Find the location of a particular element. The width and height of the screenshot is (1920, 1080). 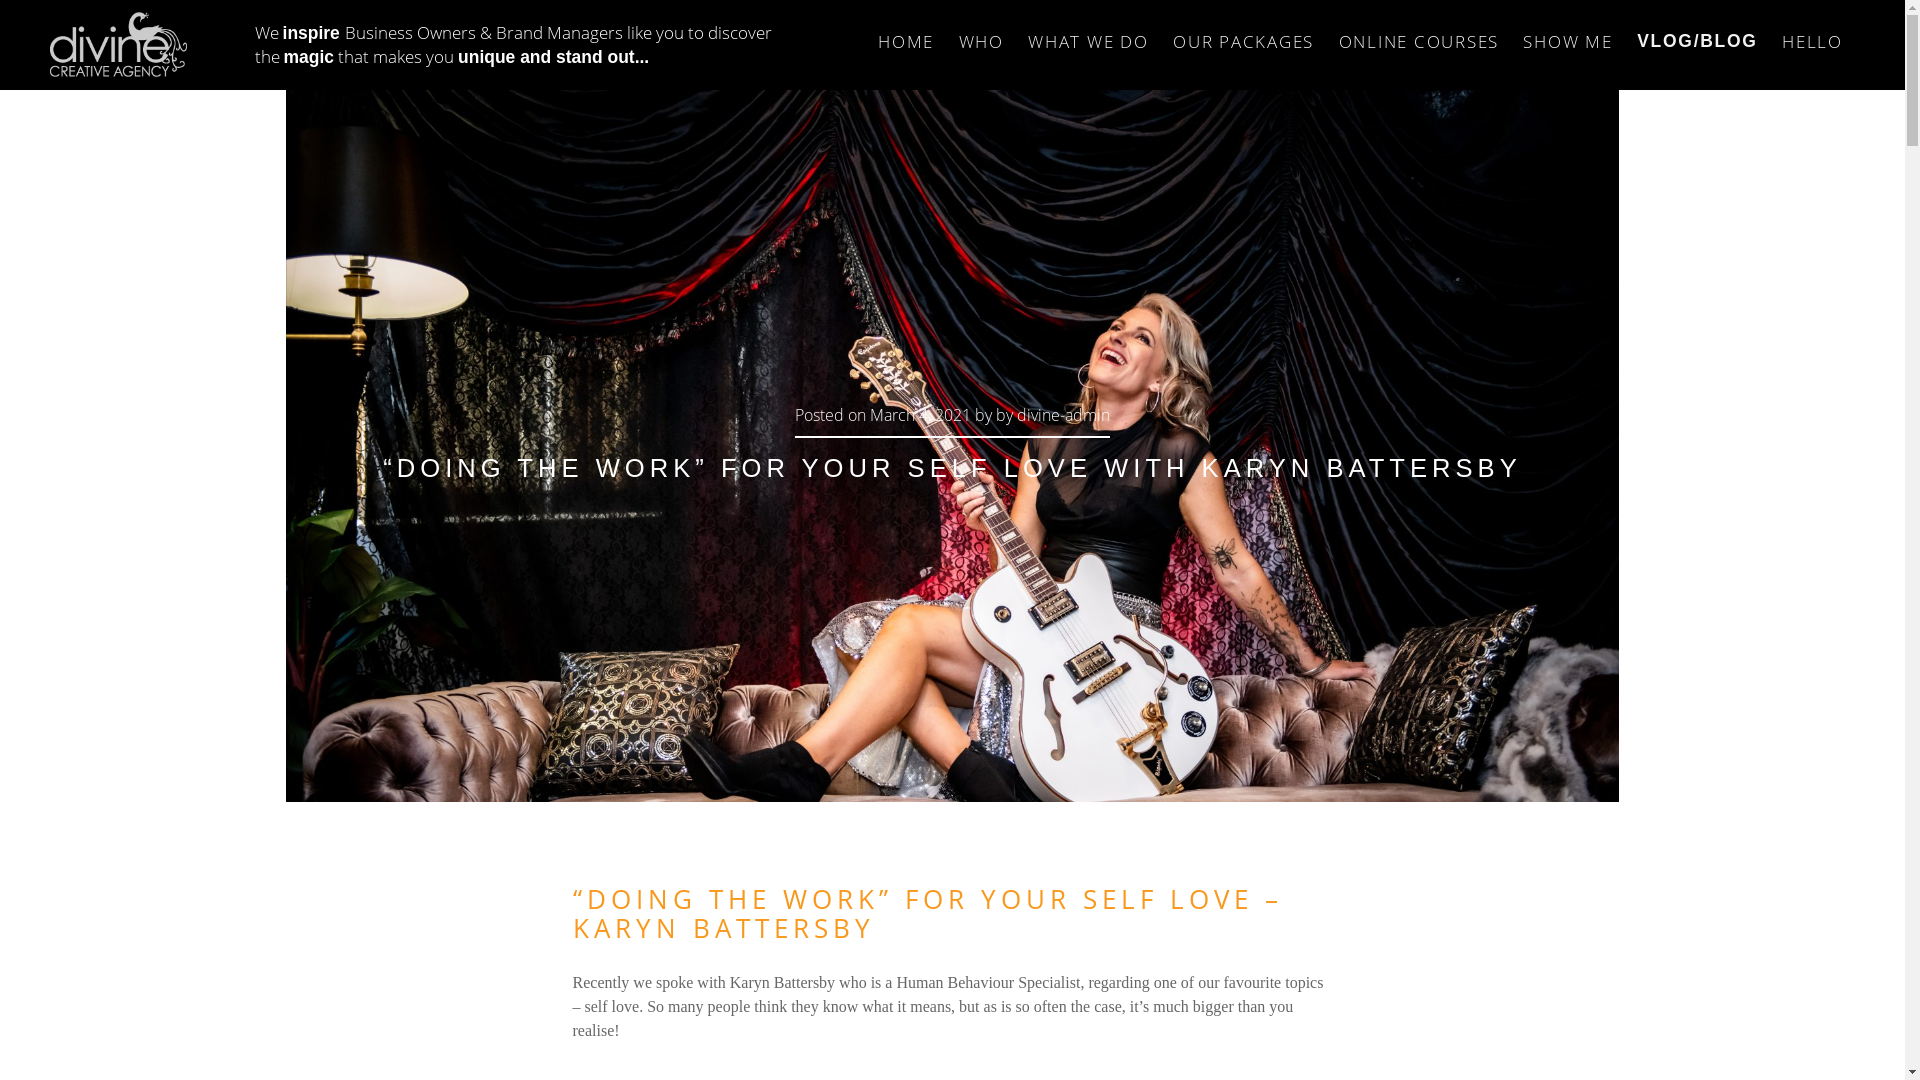

HOME is located at coordinates (906, 32).